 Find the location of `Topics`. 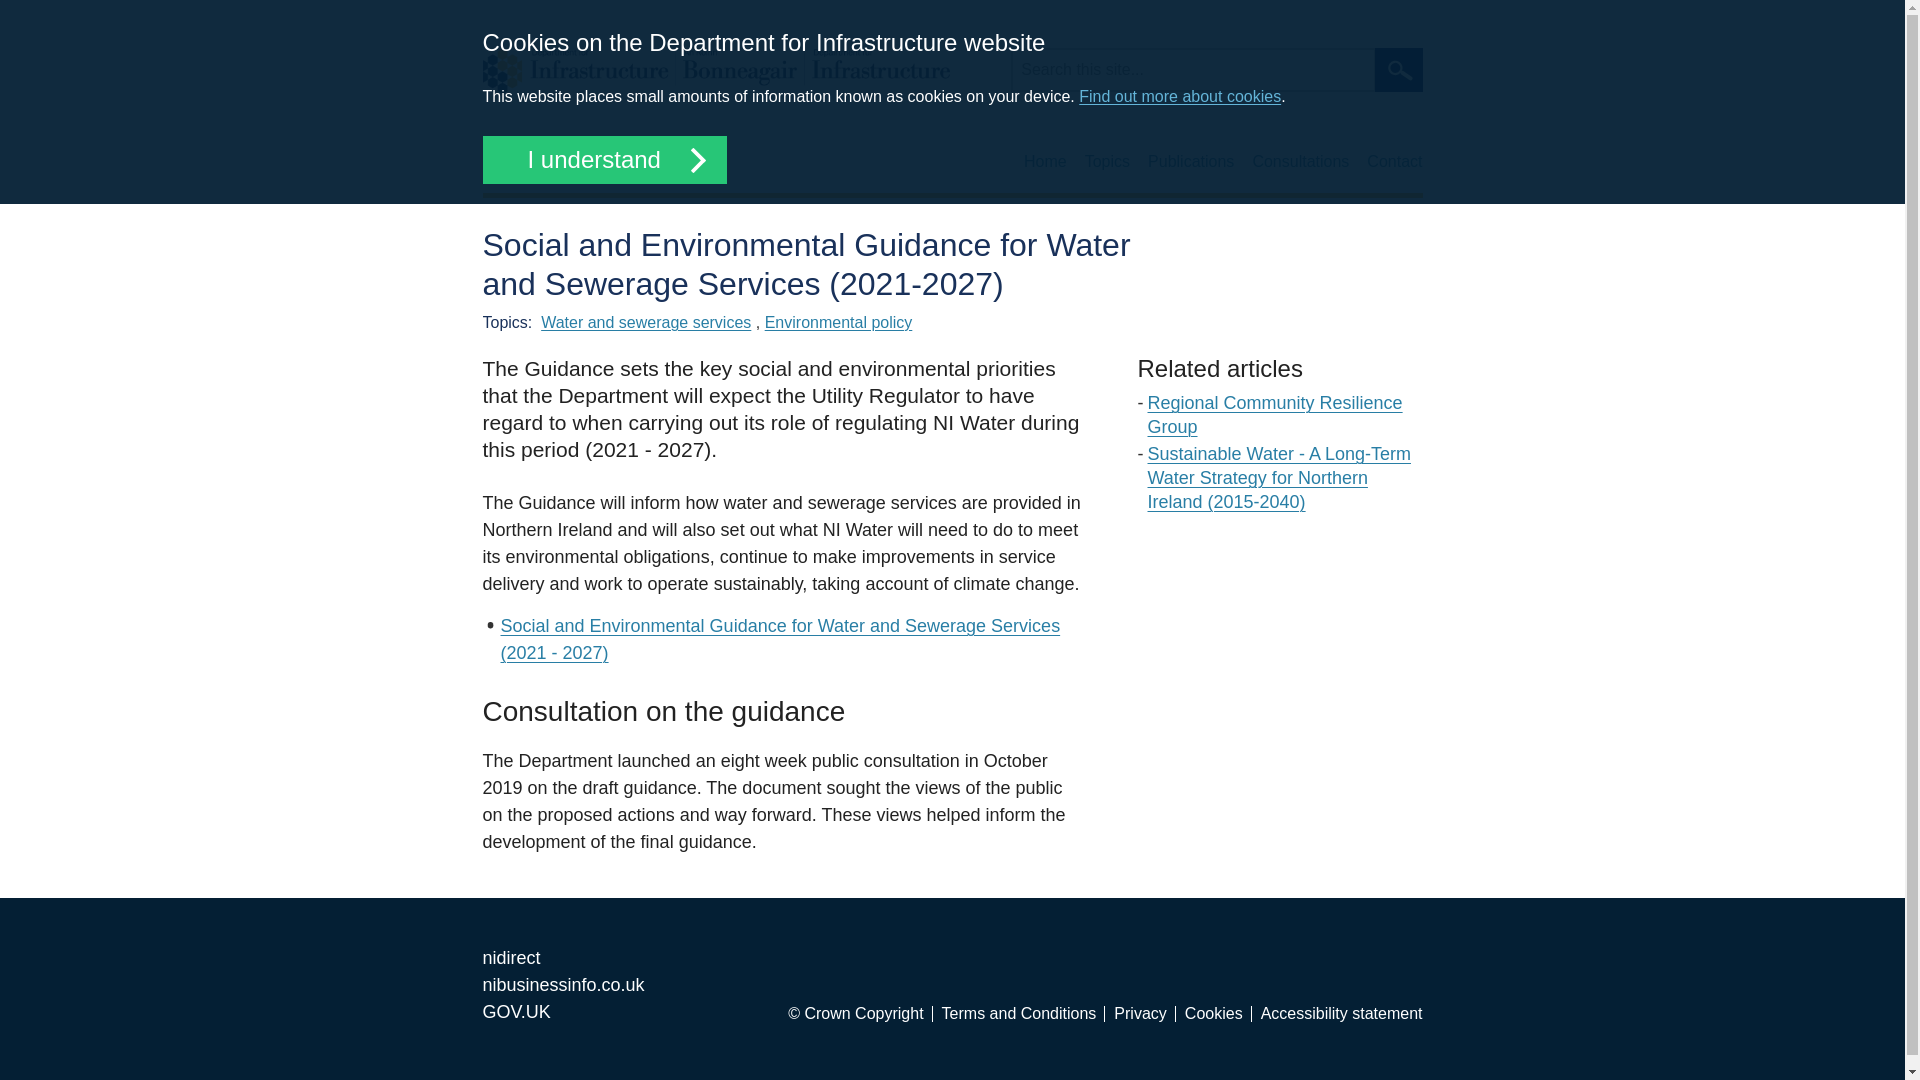

Topics is located at coordinates (1107, 162).